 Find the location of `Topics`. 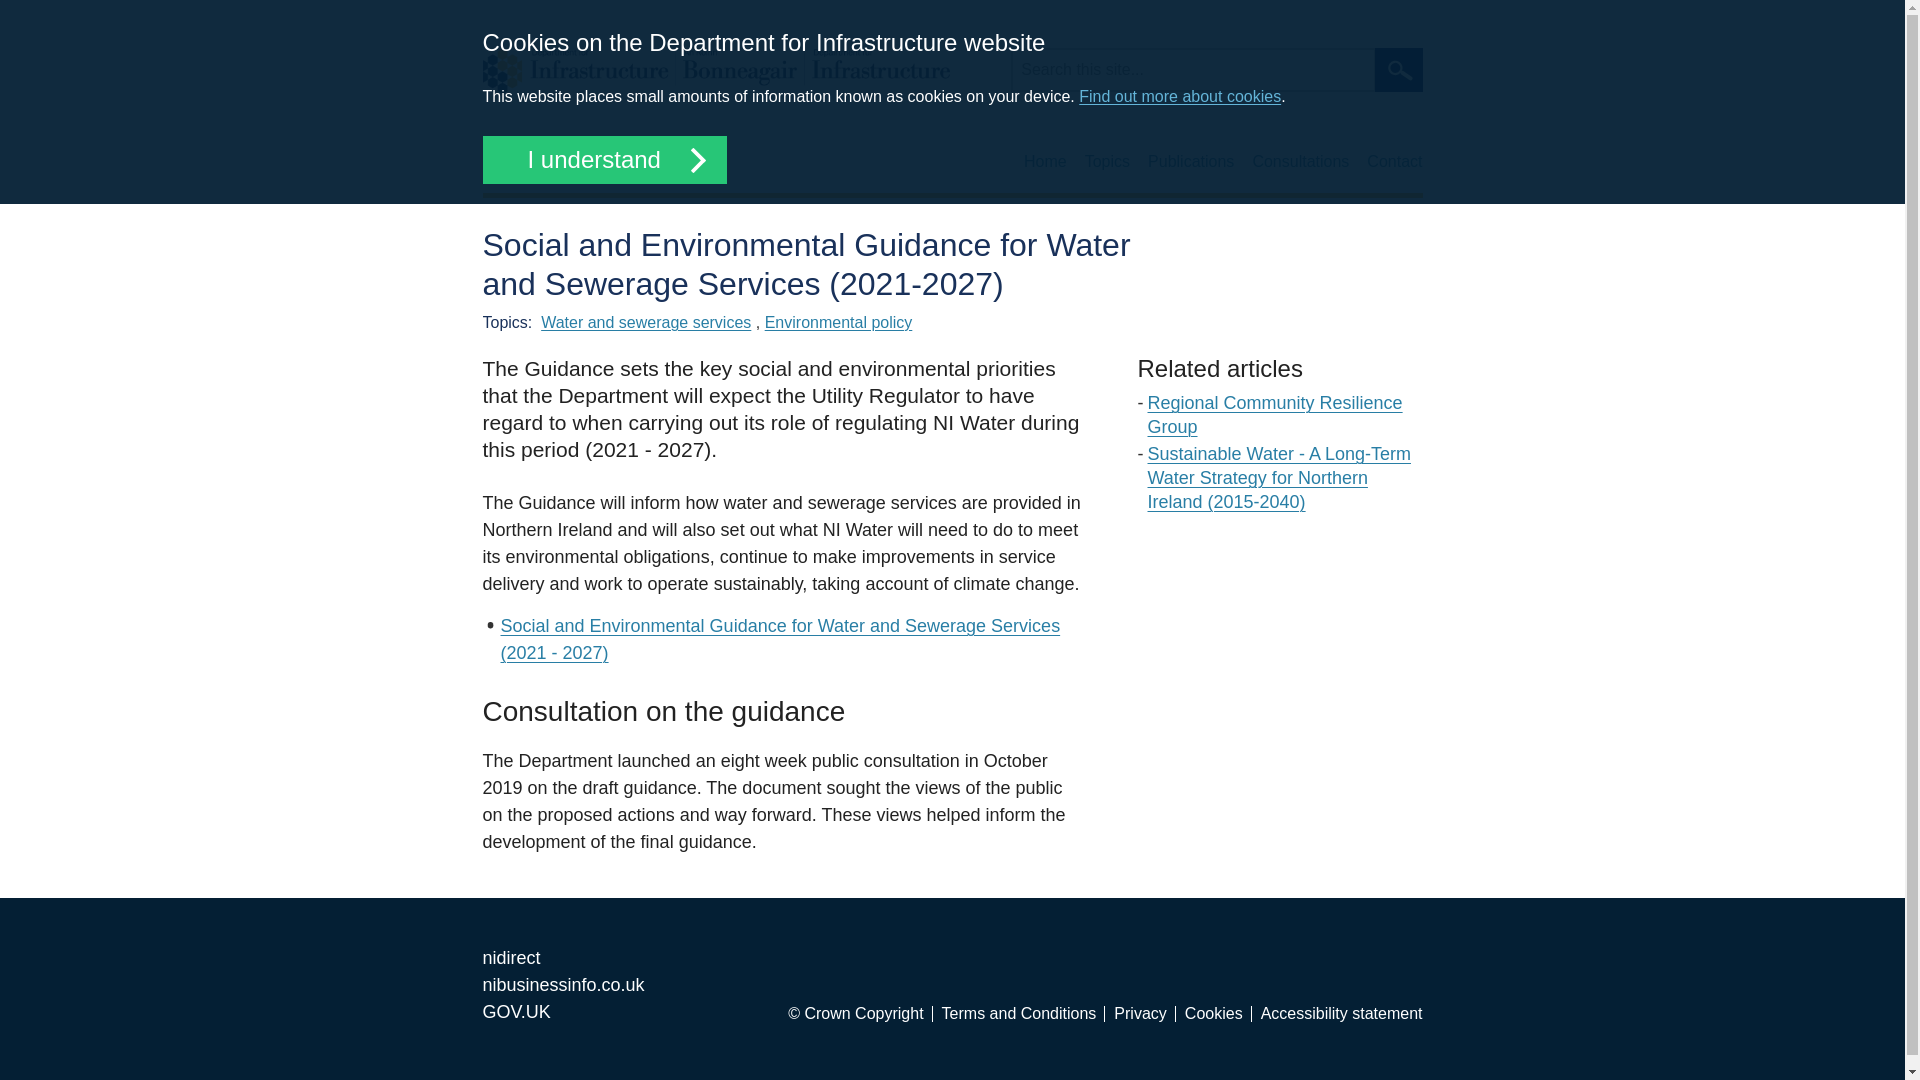

Topics is located at coordinates (1107, 162).